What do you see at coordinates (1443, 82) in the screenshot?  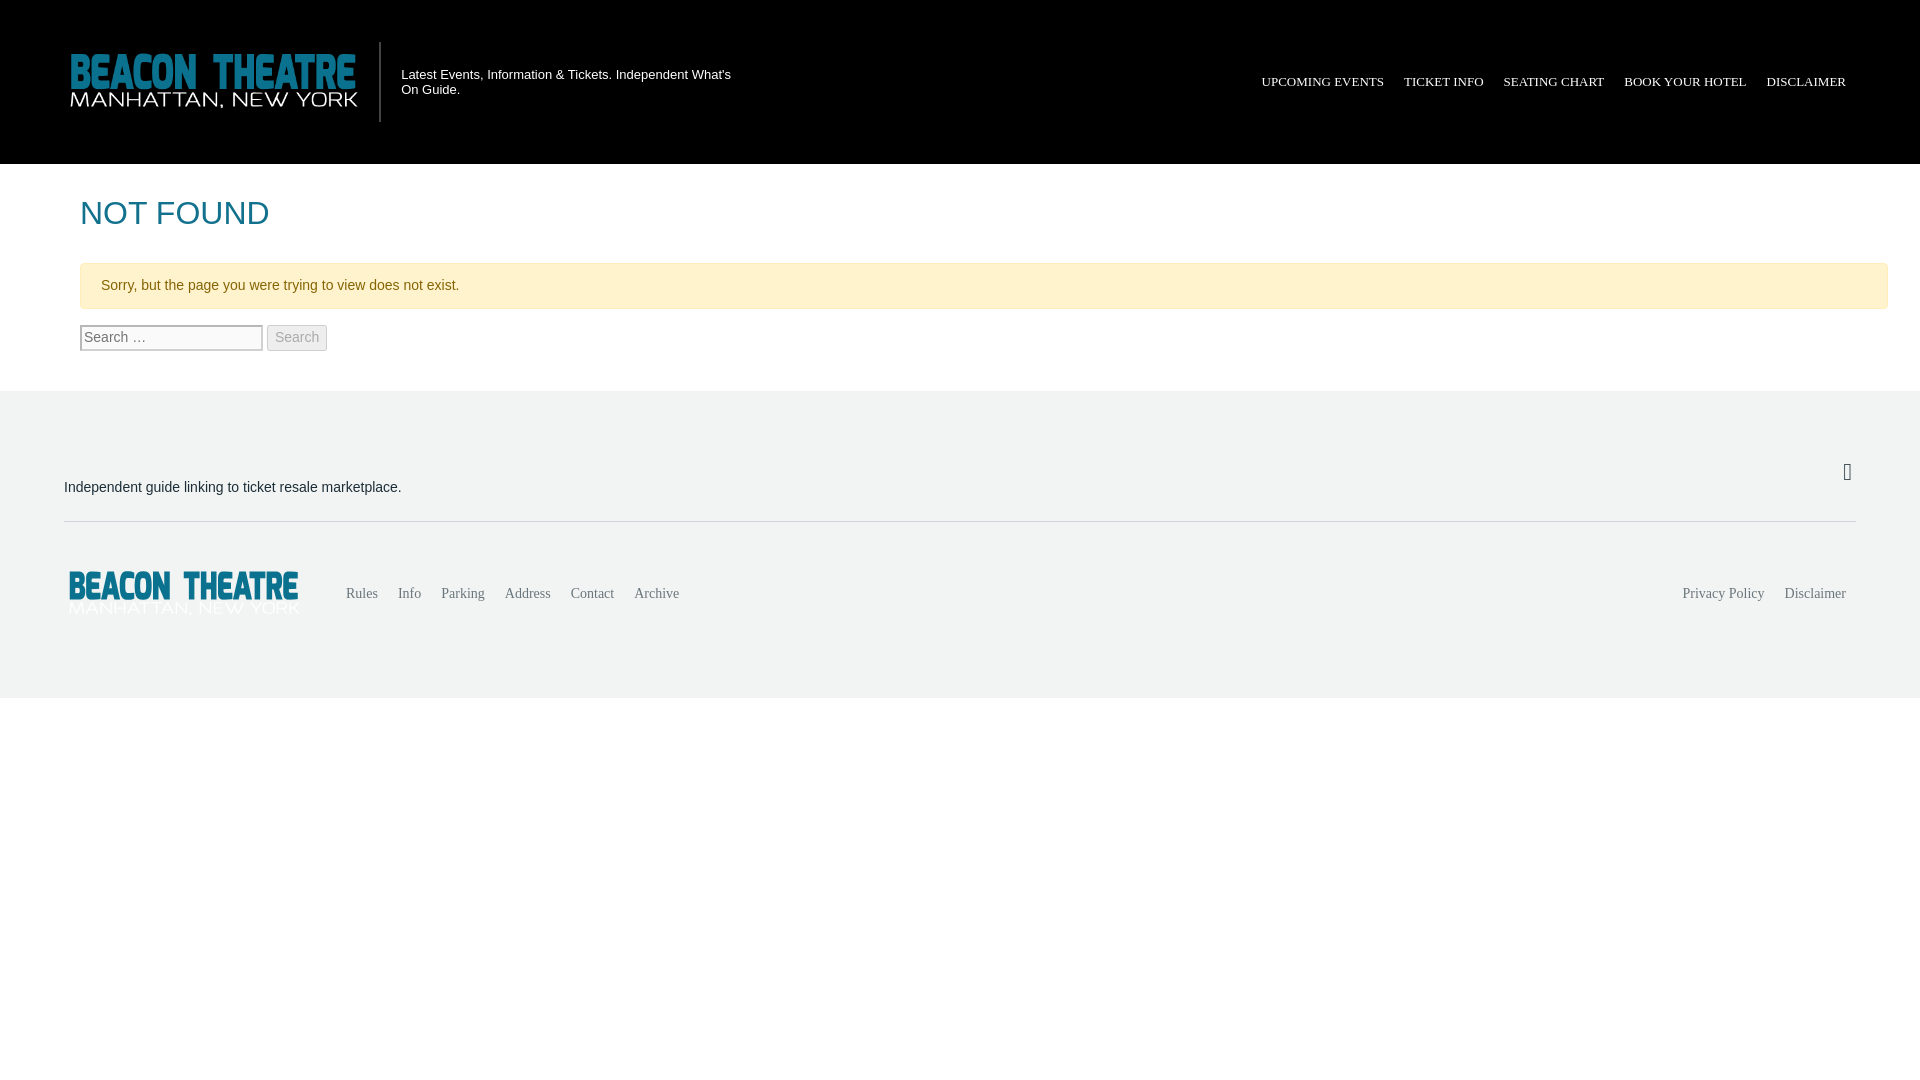 I see `TICKET INFO` at bounding box center [1443, 82].